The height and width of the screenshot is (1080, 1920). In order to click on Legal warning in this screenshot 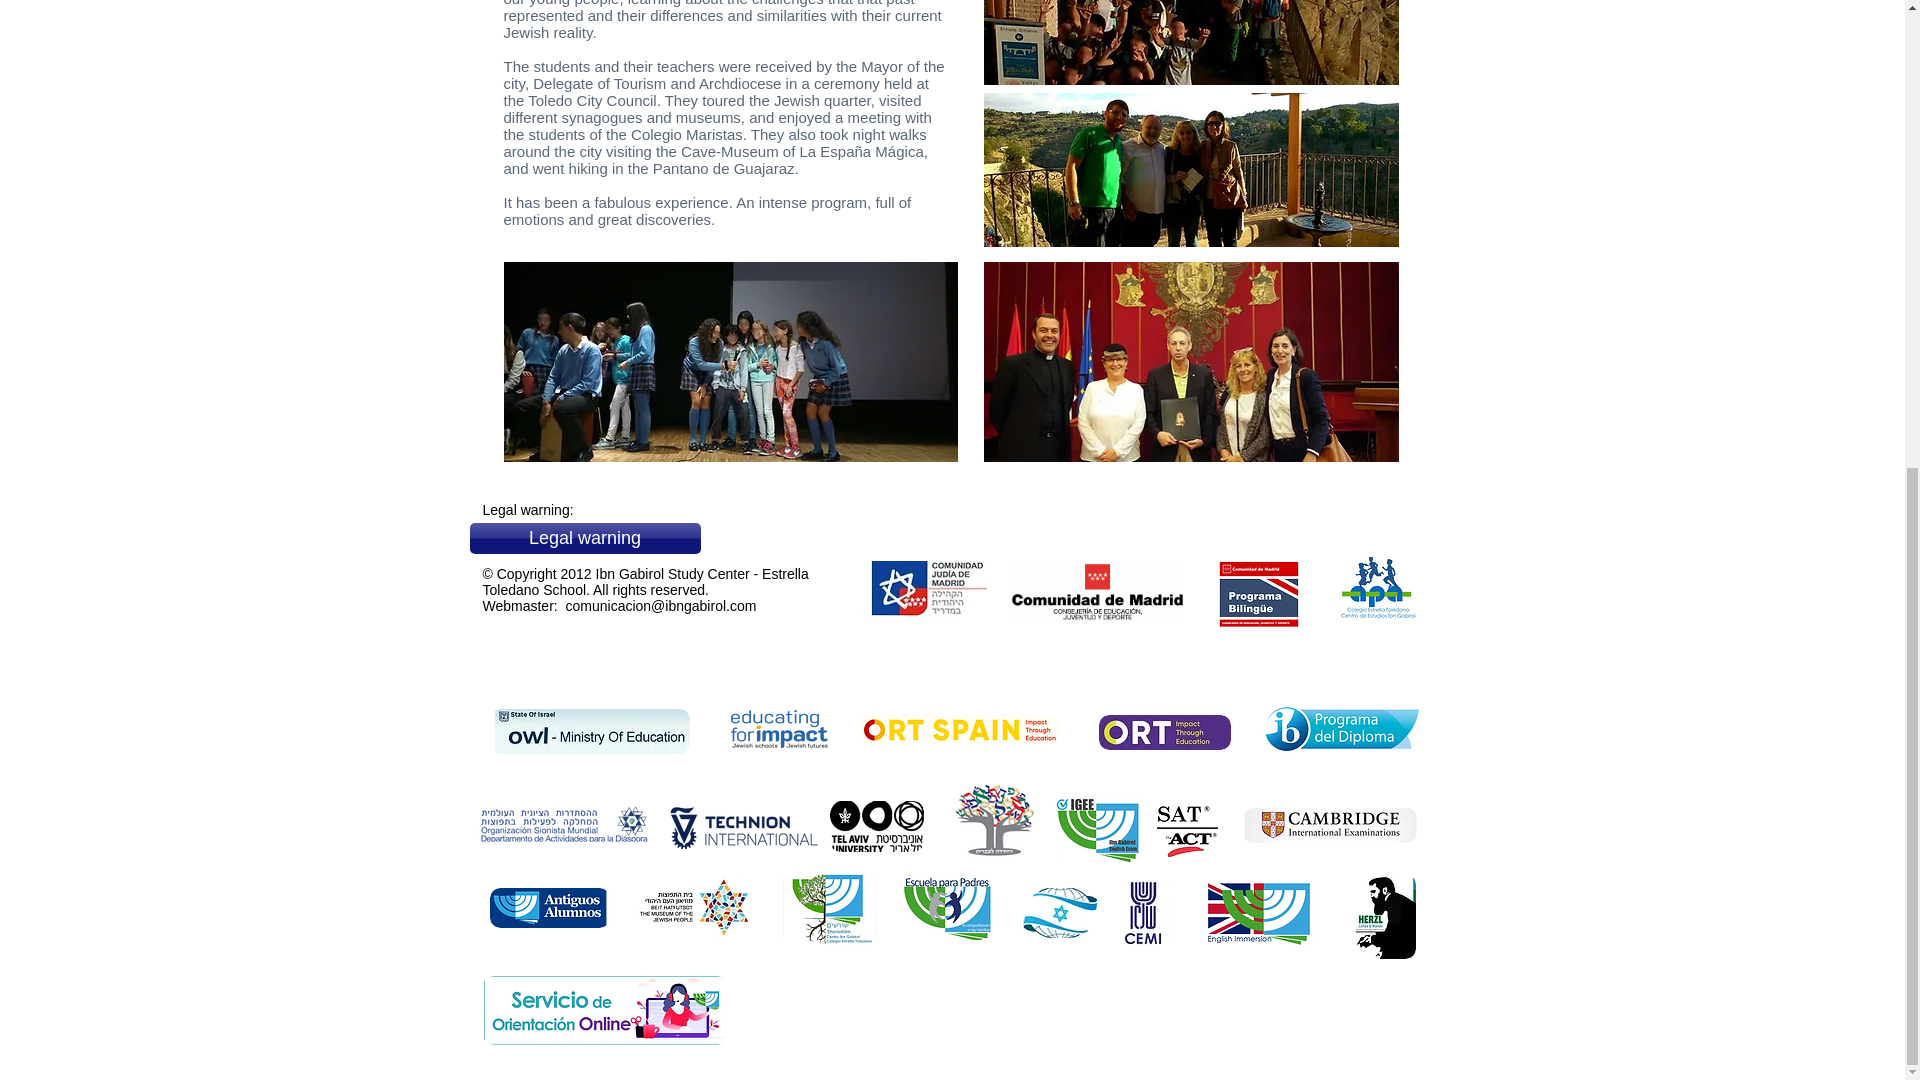, I will do `click(585, 538)`.